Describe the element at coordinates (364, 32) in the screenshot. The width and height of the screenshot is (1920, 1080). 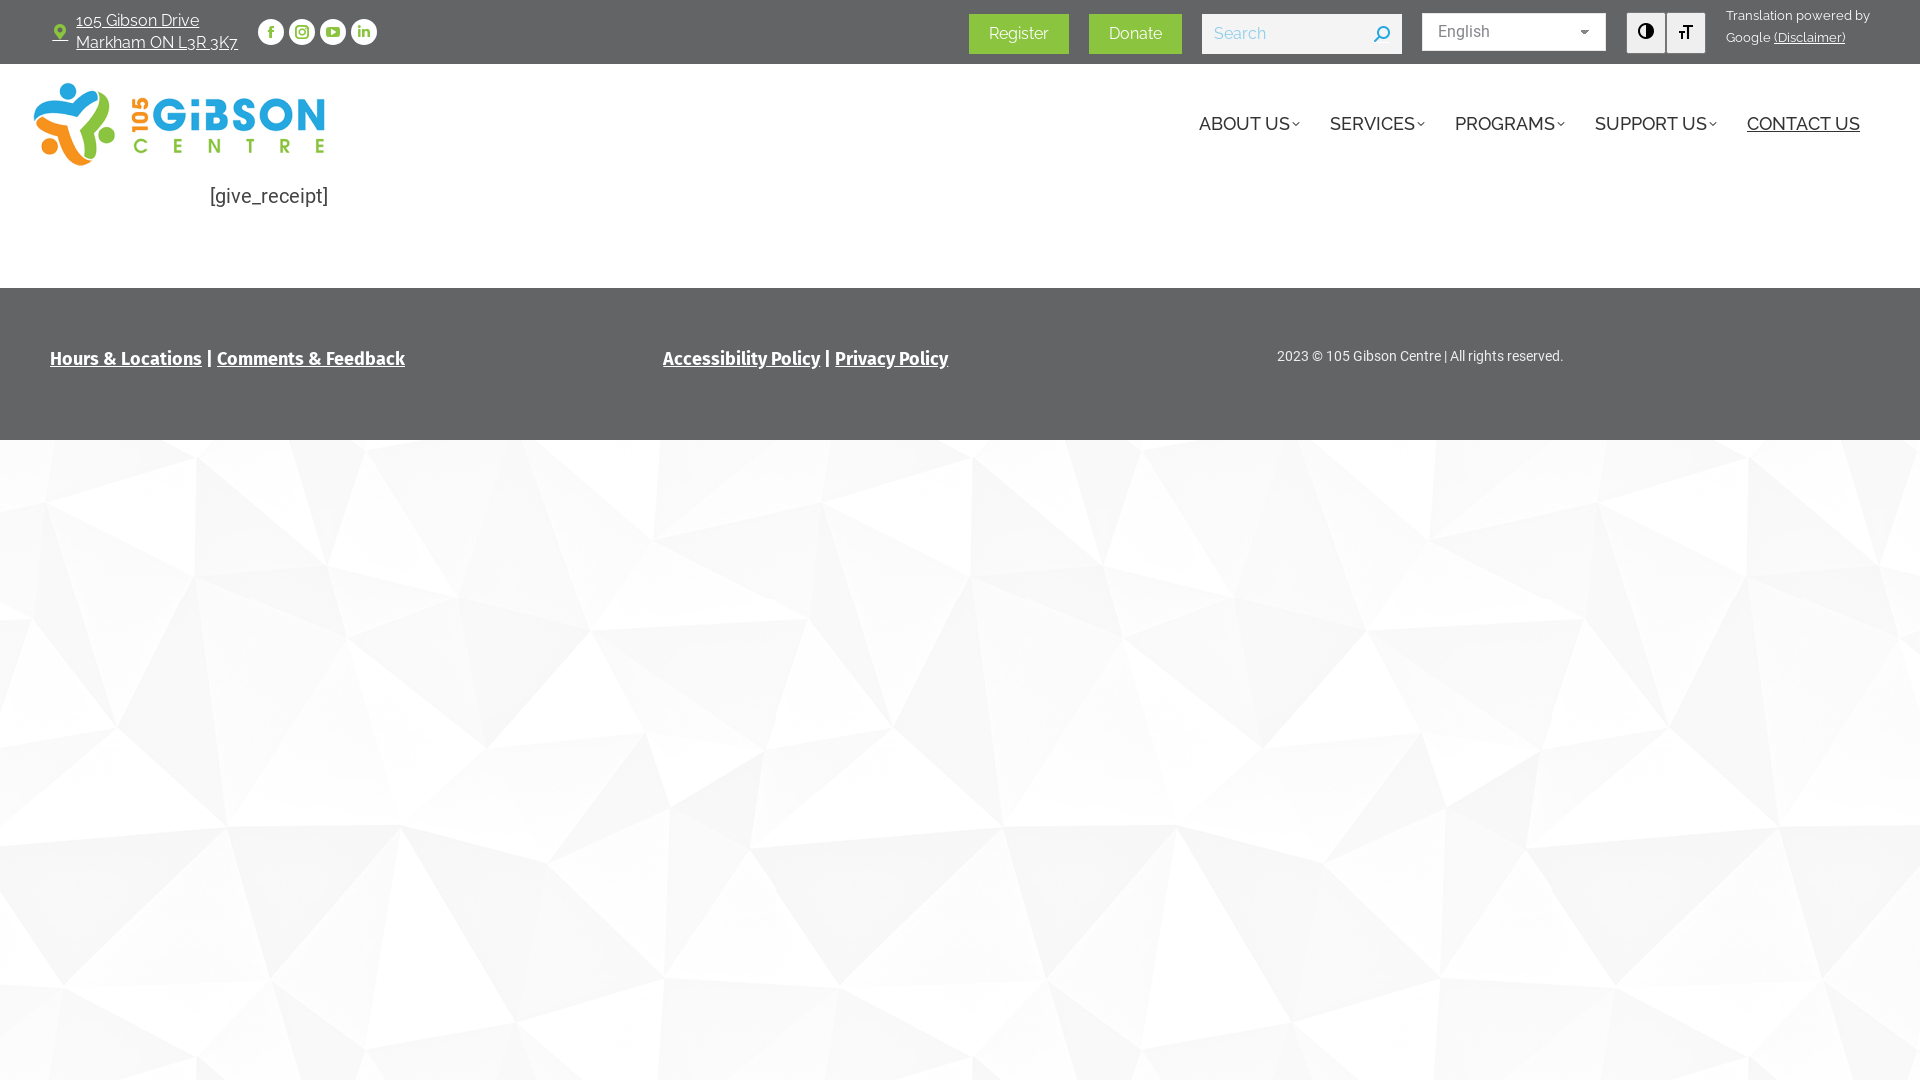
I see `Linkedin page opens in new window` at that location.